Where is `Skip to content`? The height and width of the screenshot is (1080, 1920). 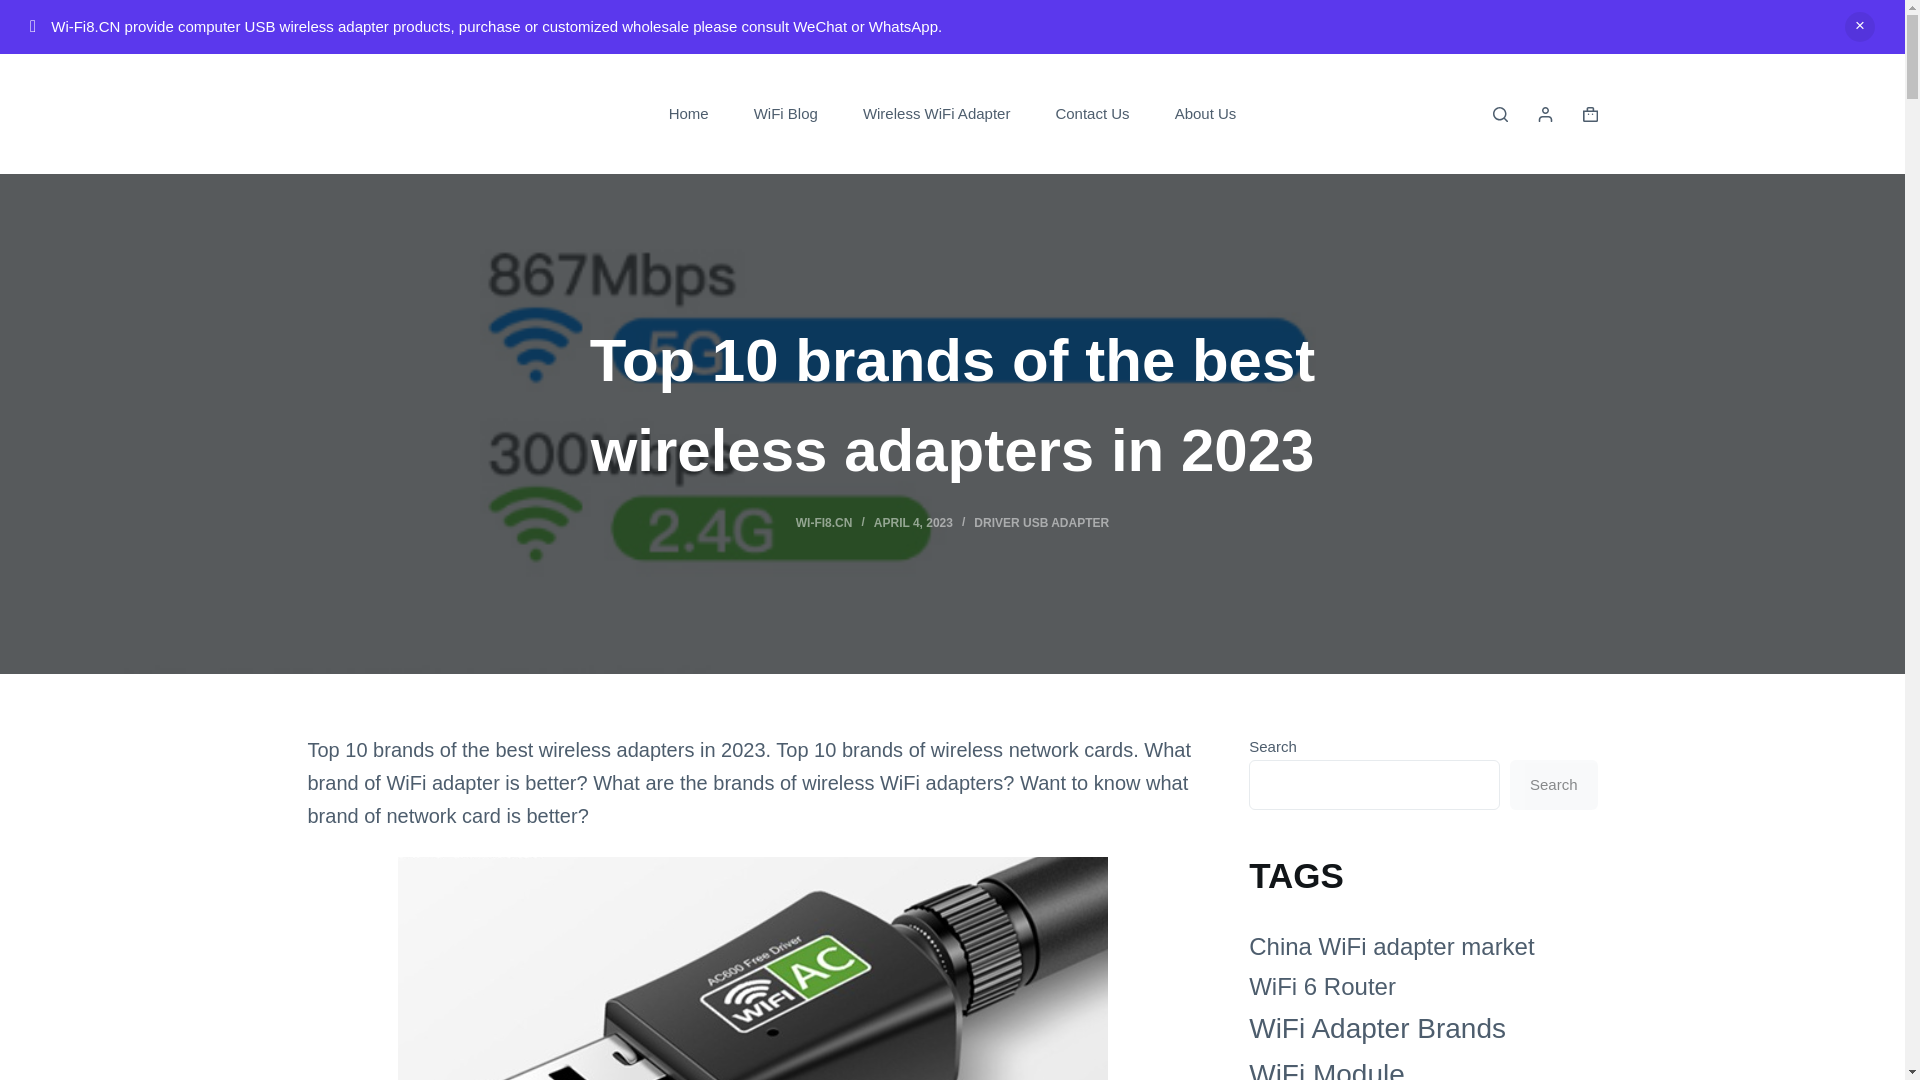
Skip to content is located at coordinates (20, 10).